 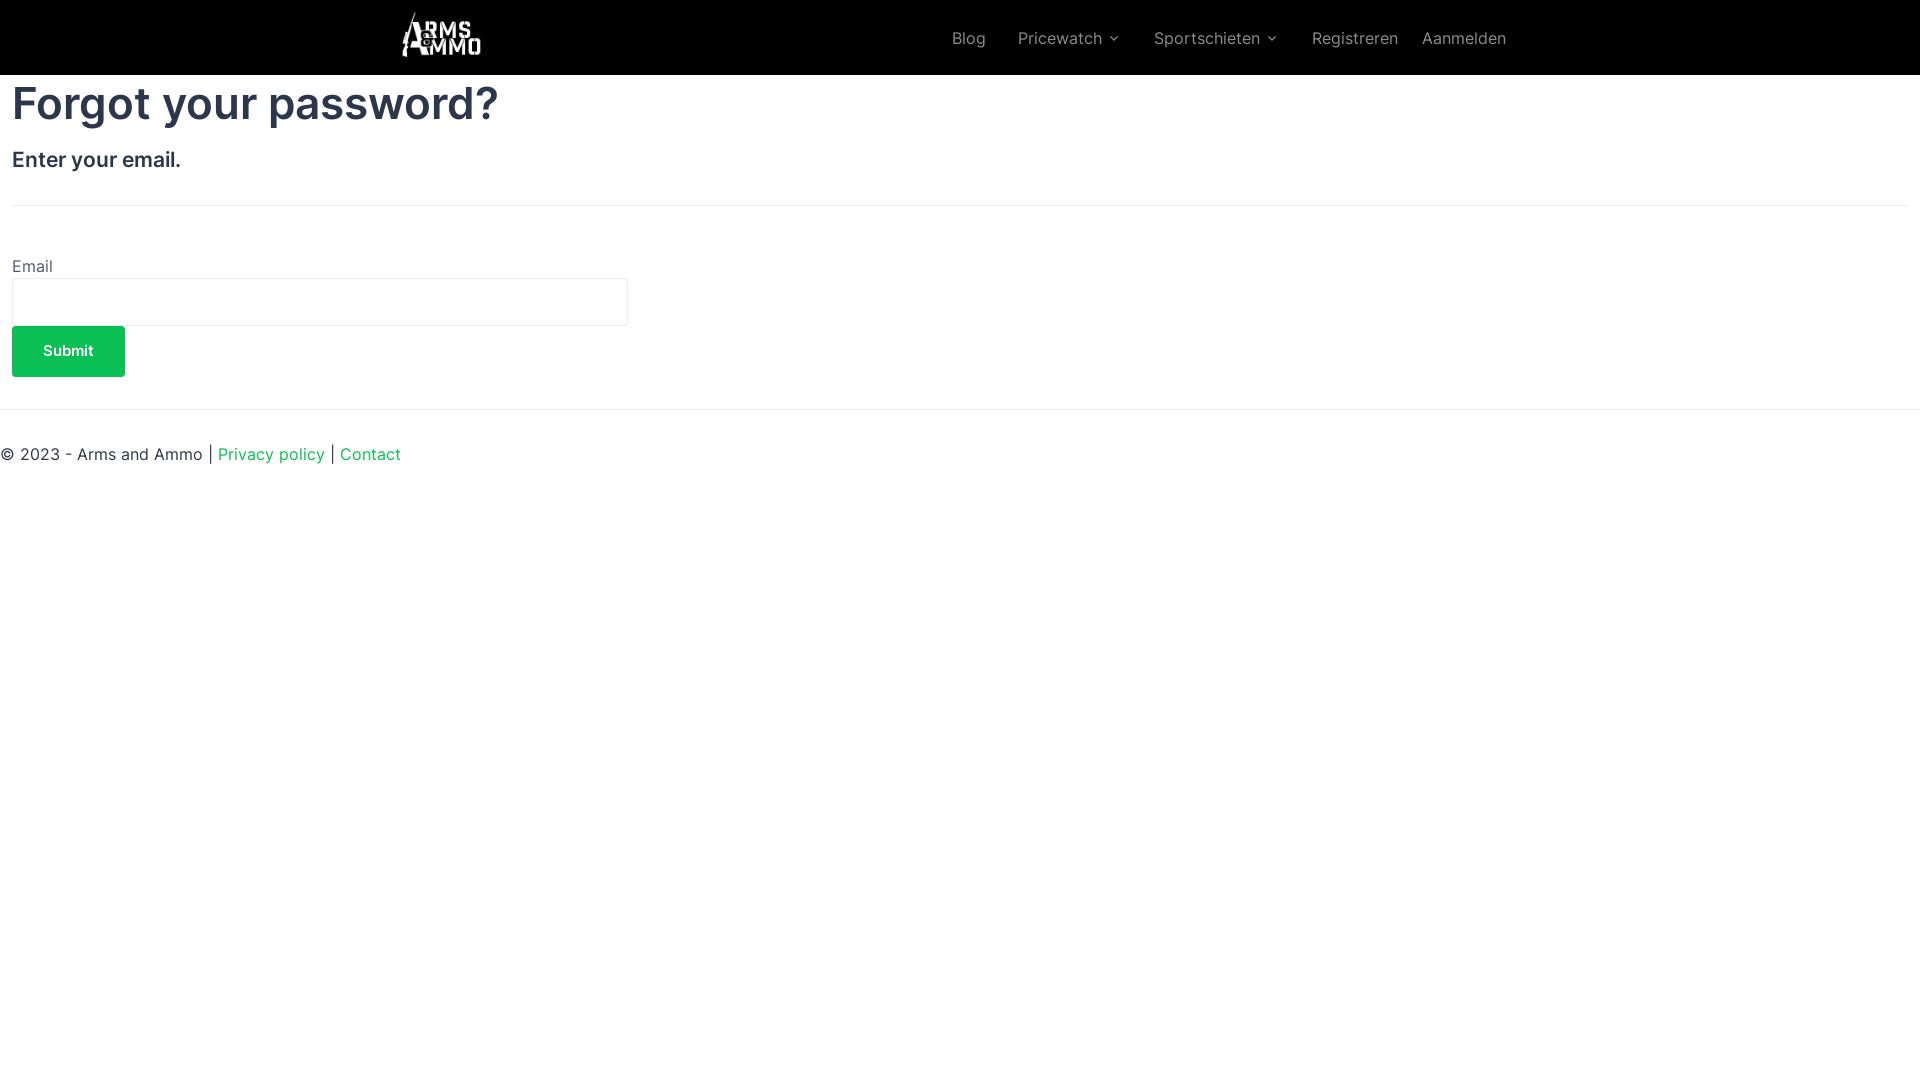 What do you see at coordinates (1355, 38) in the screenshot?
I see `Registreren` at bounding box center [1355, 38].